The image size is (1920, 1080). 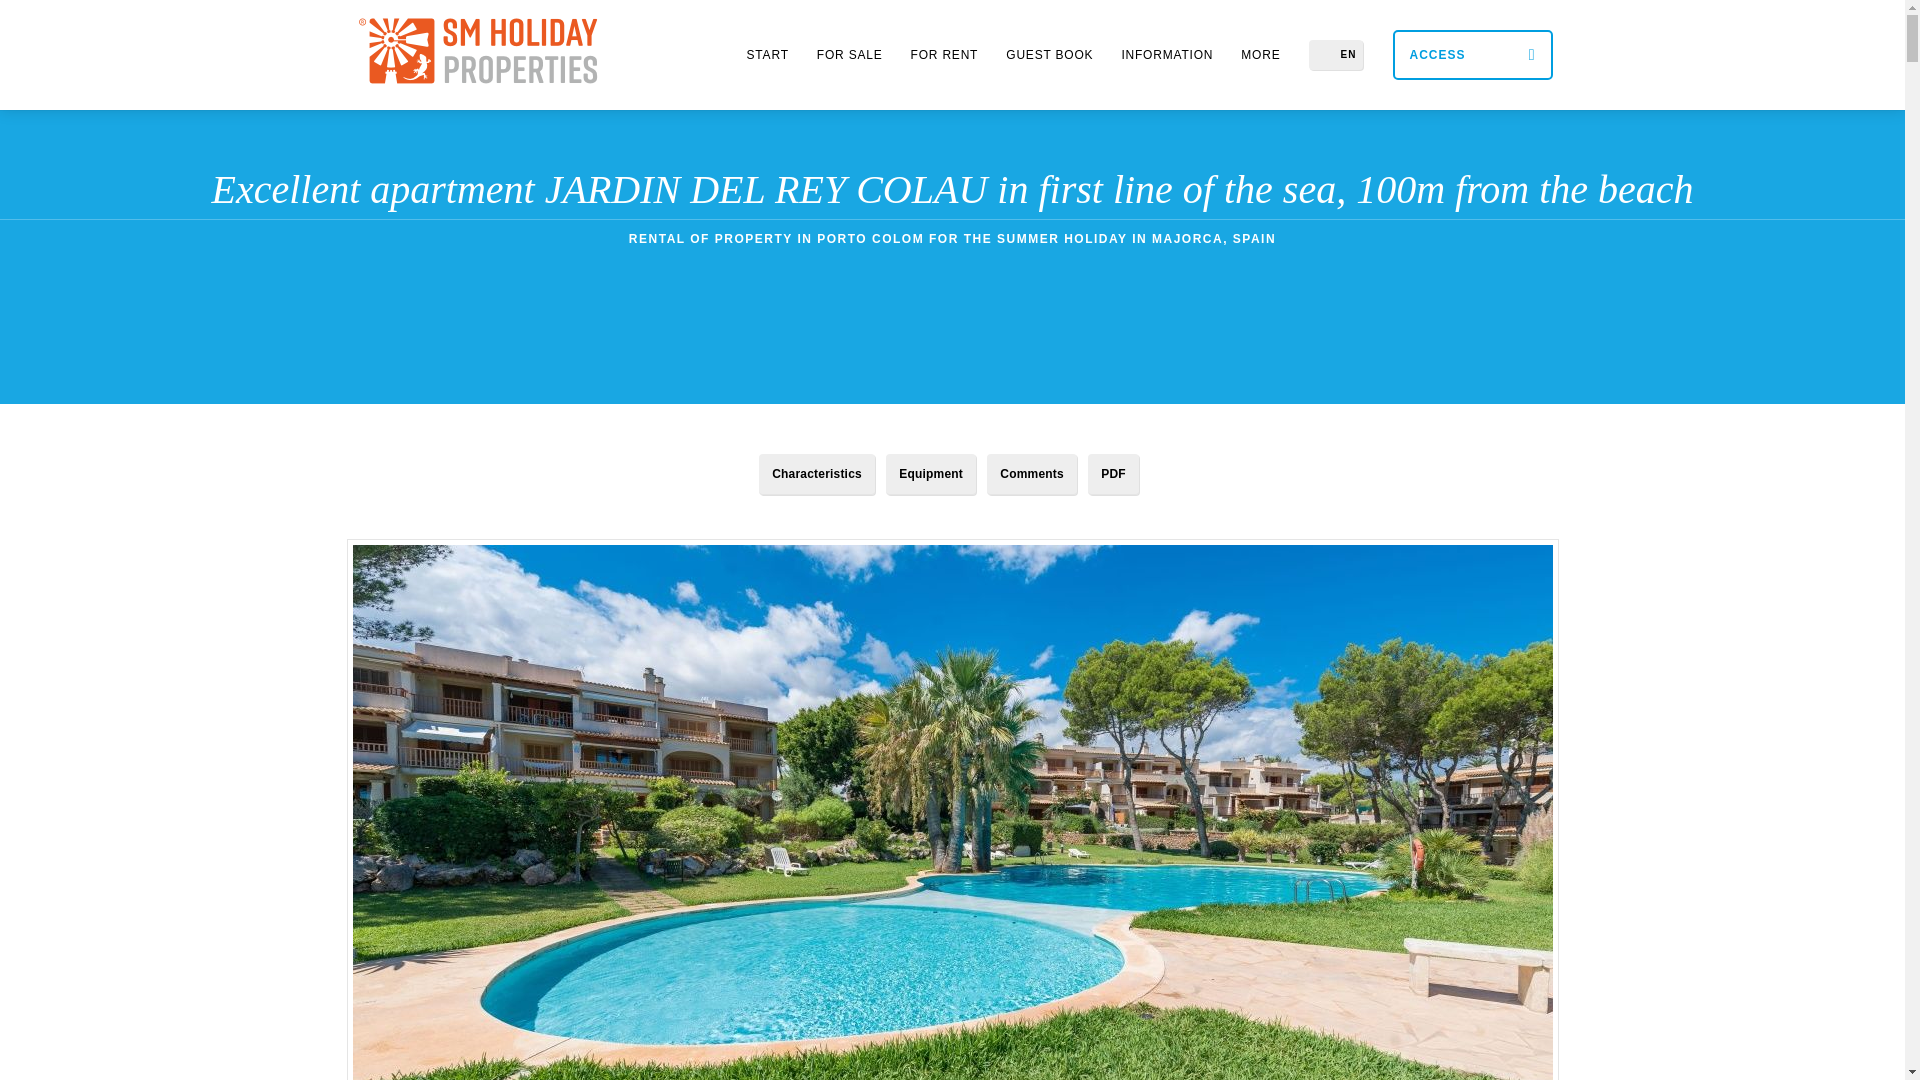 I want to click on ACCESS, so click(x=1472, y=54).